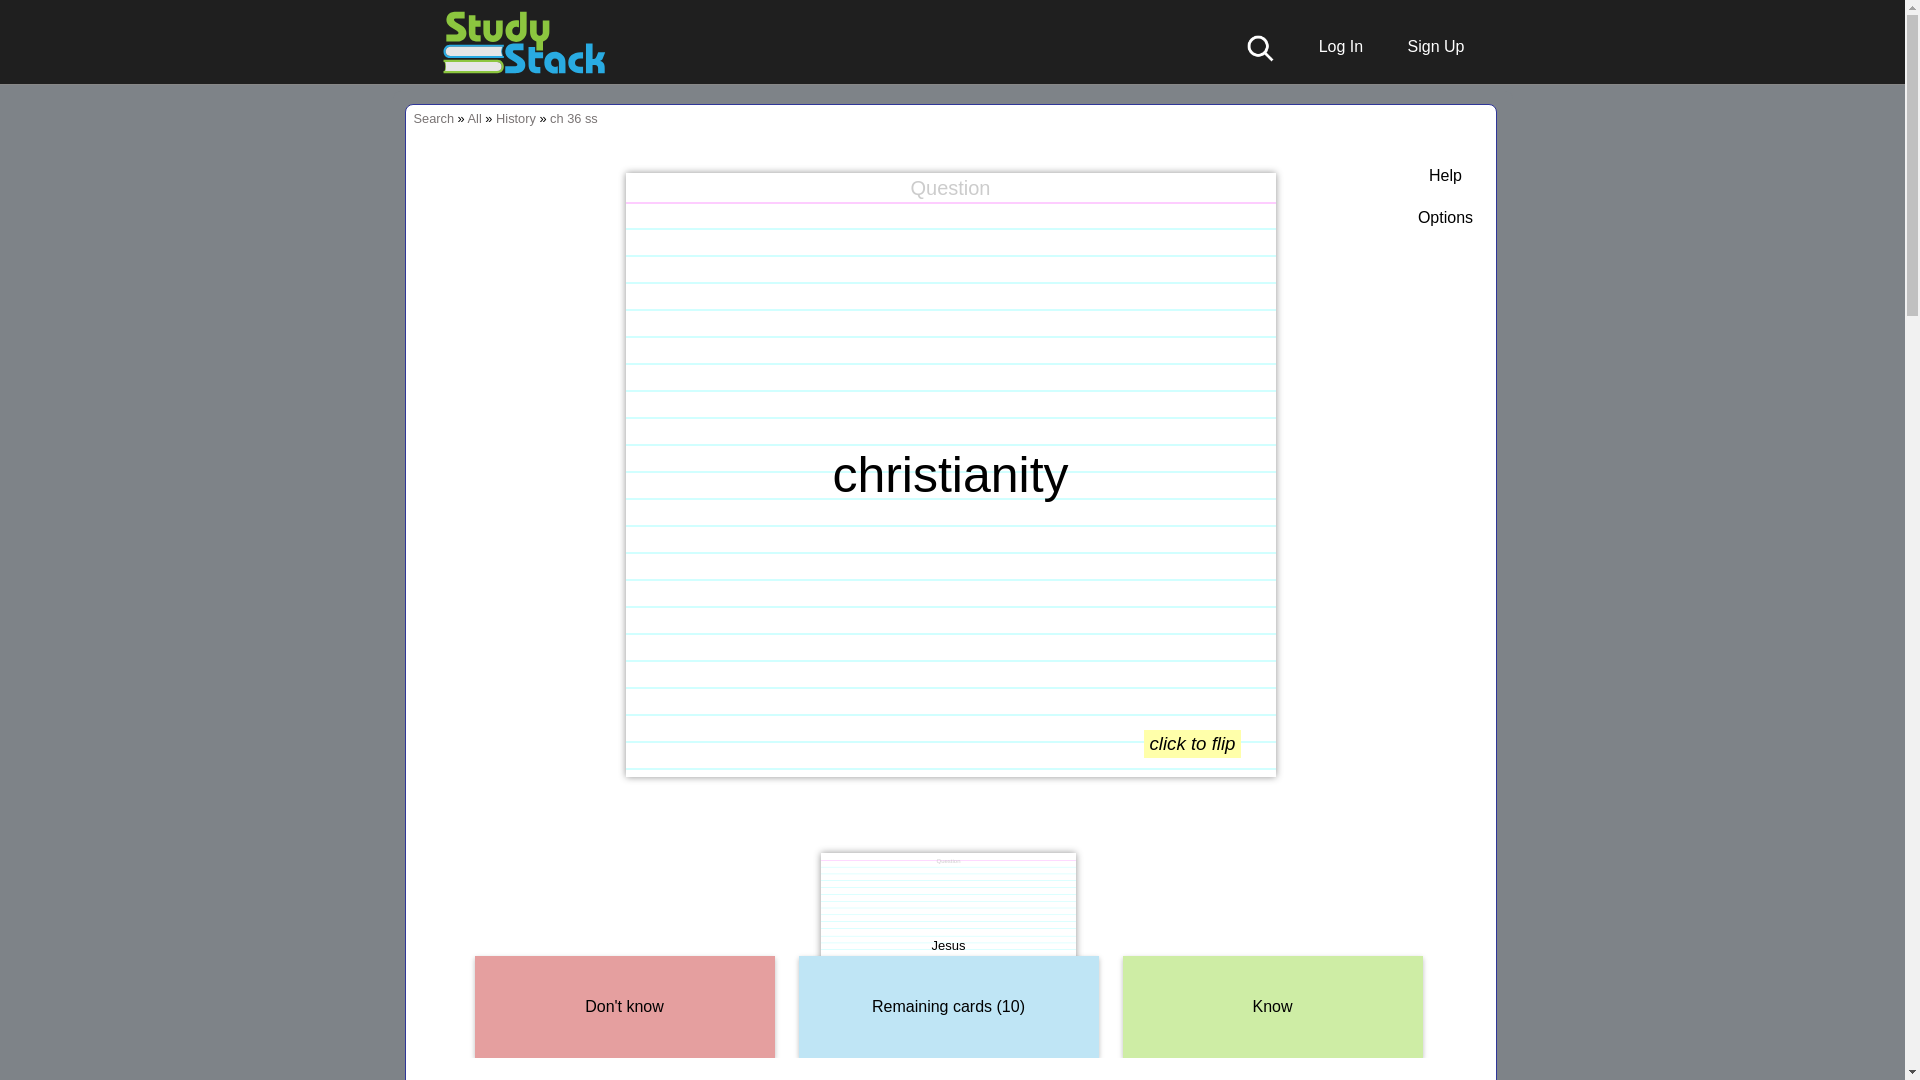 The height and width of the screenshot is (1080, 1920). I want to click on Click here or press right arrow if you know the card, so click(1272, 1007).